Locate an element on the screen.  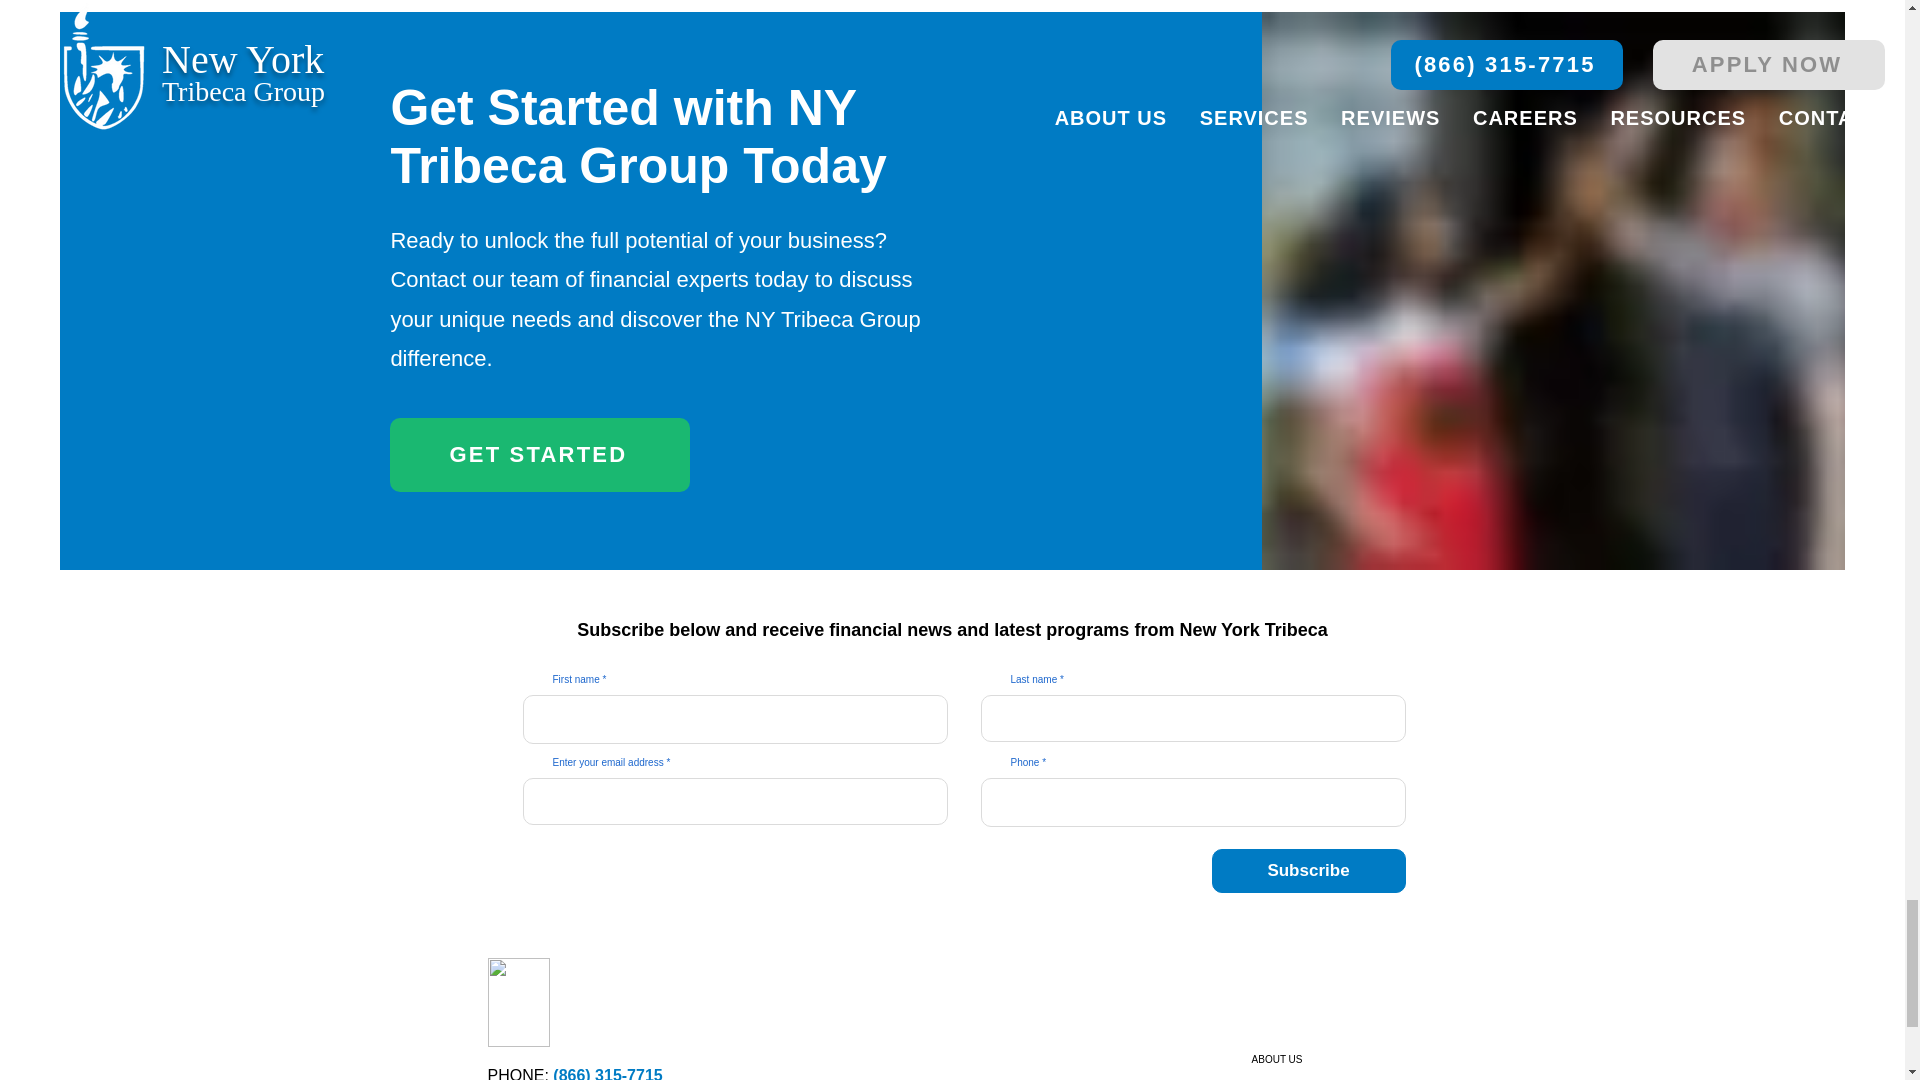
Subscribe is located at coordinates (1308, 870).